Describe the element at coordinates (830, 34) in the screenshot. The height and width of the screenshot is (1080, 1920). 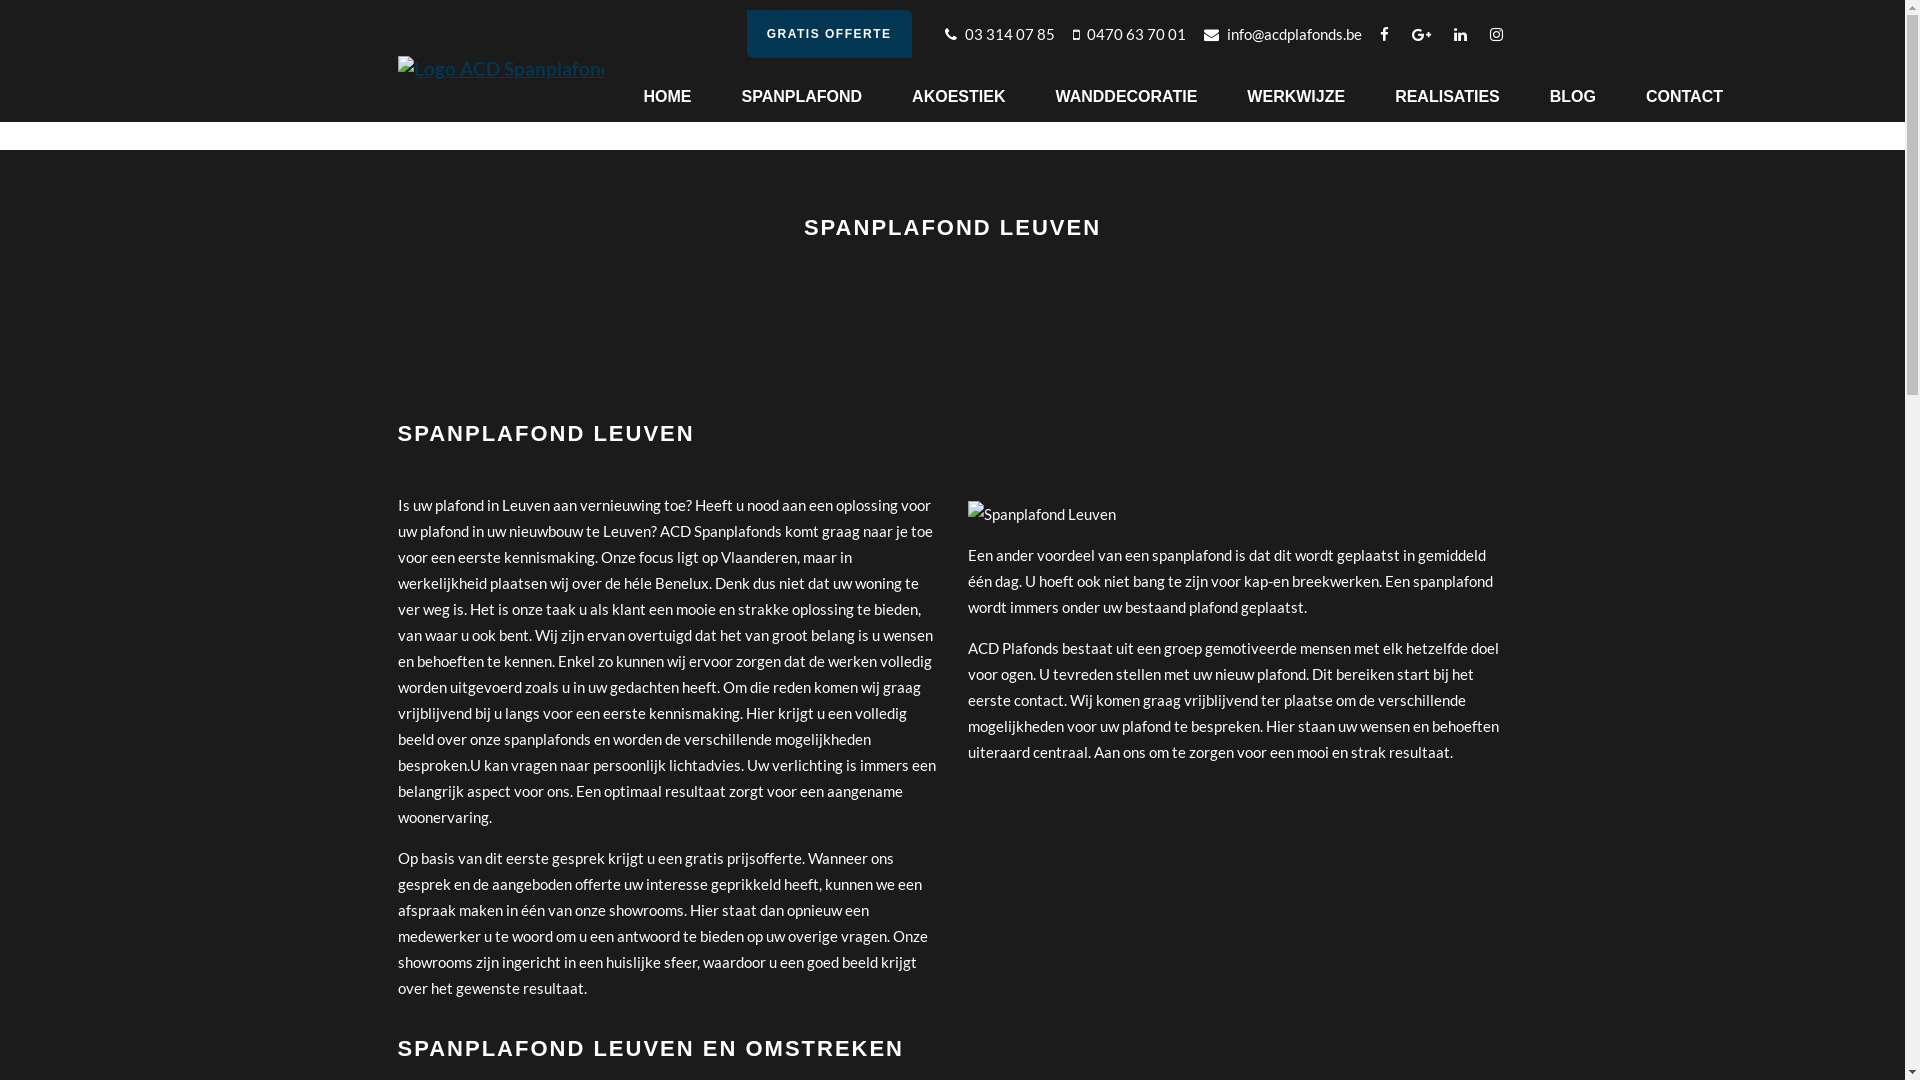
I see `GRATIS OFFERTE` at that location.